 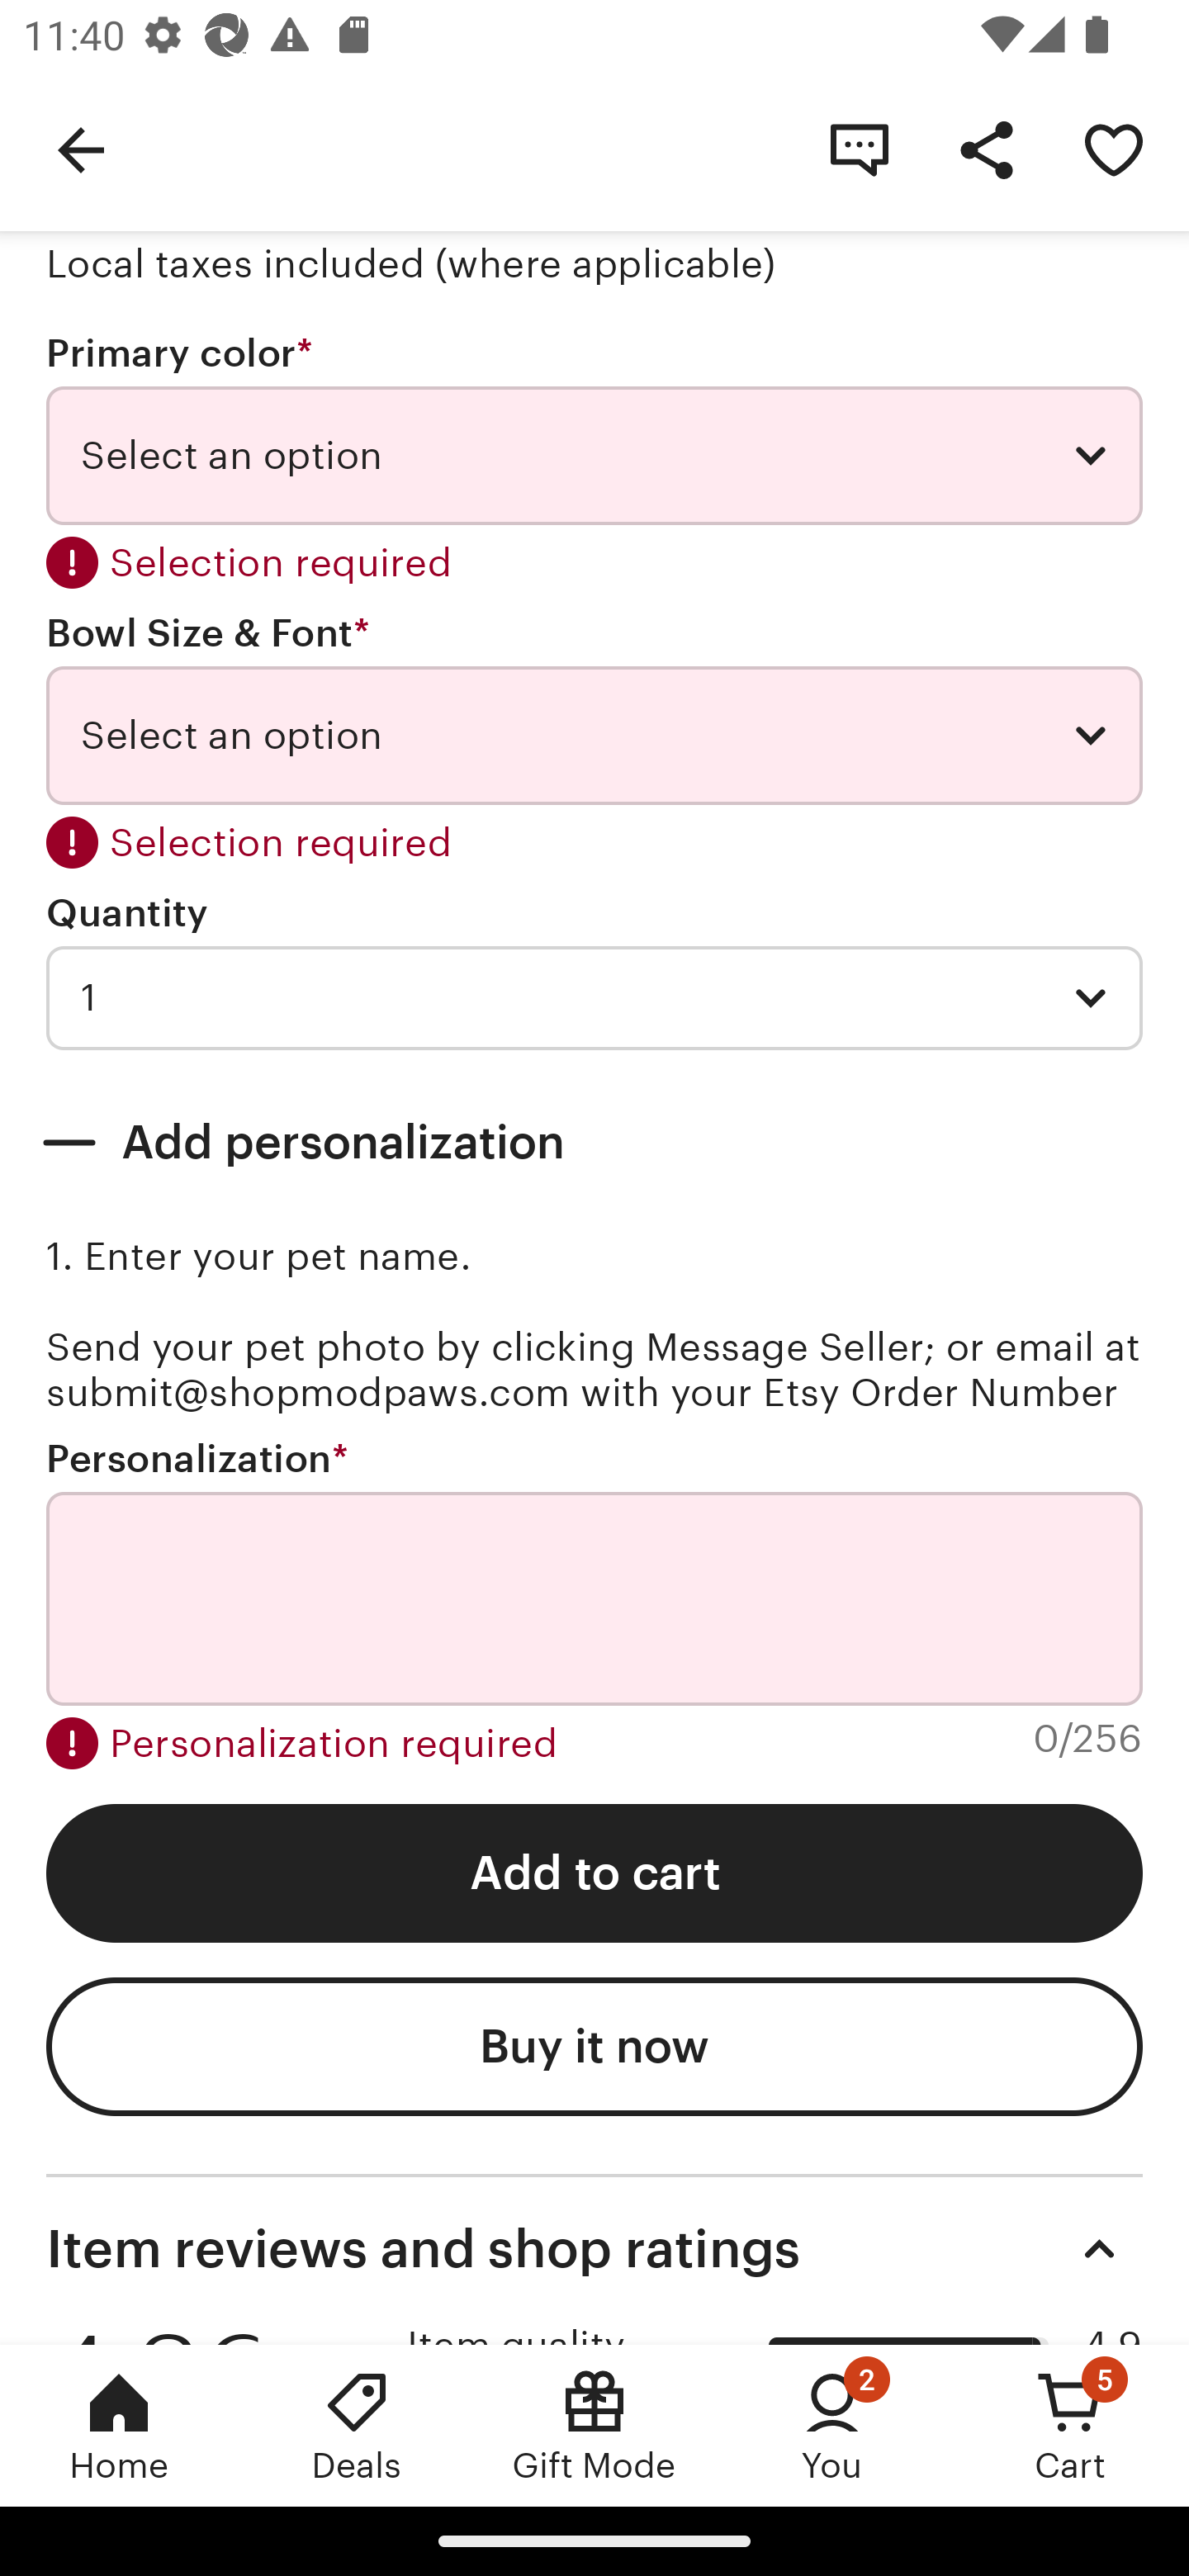 I want to click on Contact shop, so click(x=859, y=149).